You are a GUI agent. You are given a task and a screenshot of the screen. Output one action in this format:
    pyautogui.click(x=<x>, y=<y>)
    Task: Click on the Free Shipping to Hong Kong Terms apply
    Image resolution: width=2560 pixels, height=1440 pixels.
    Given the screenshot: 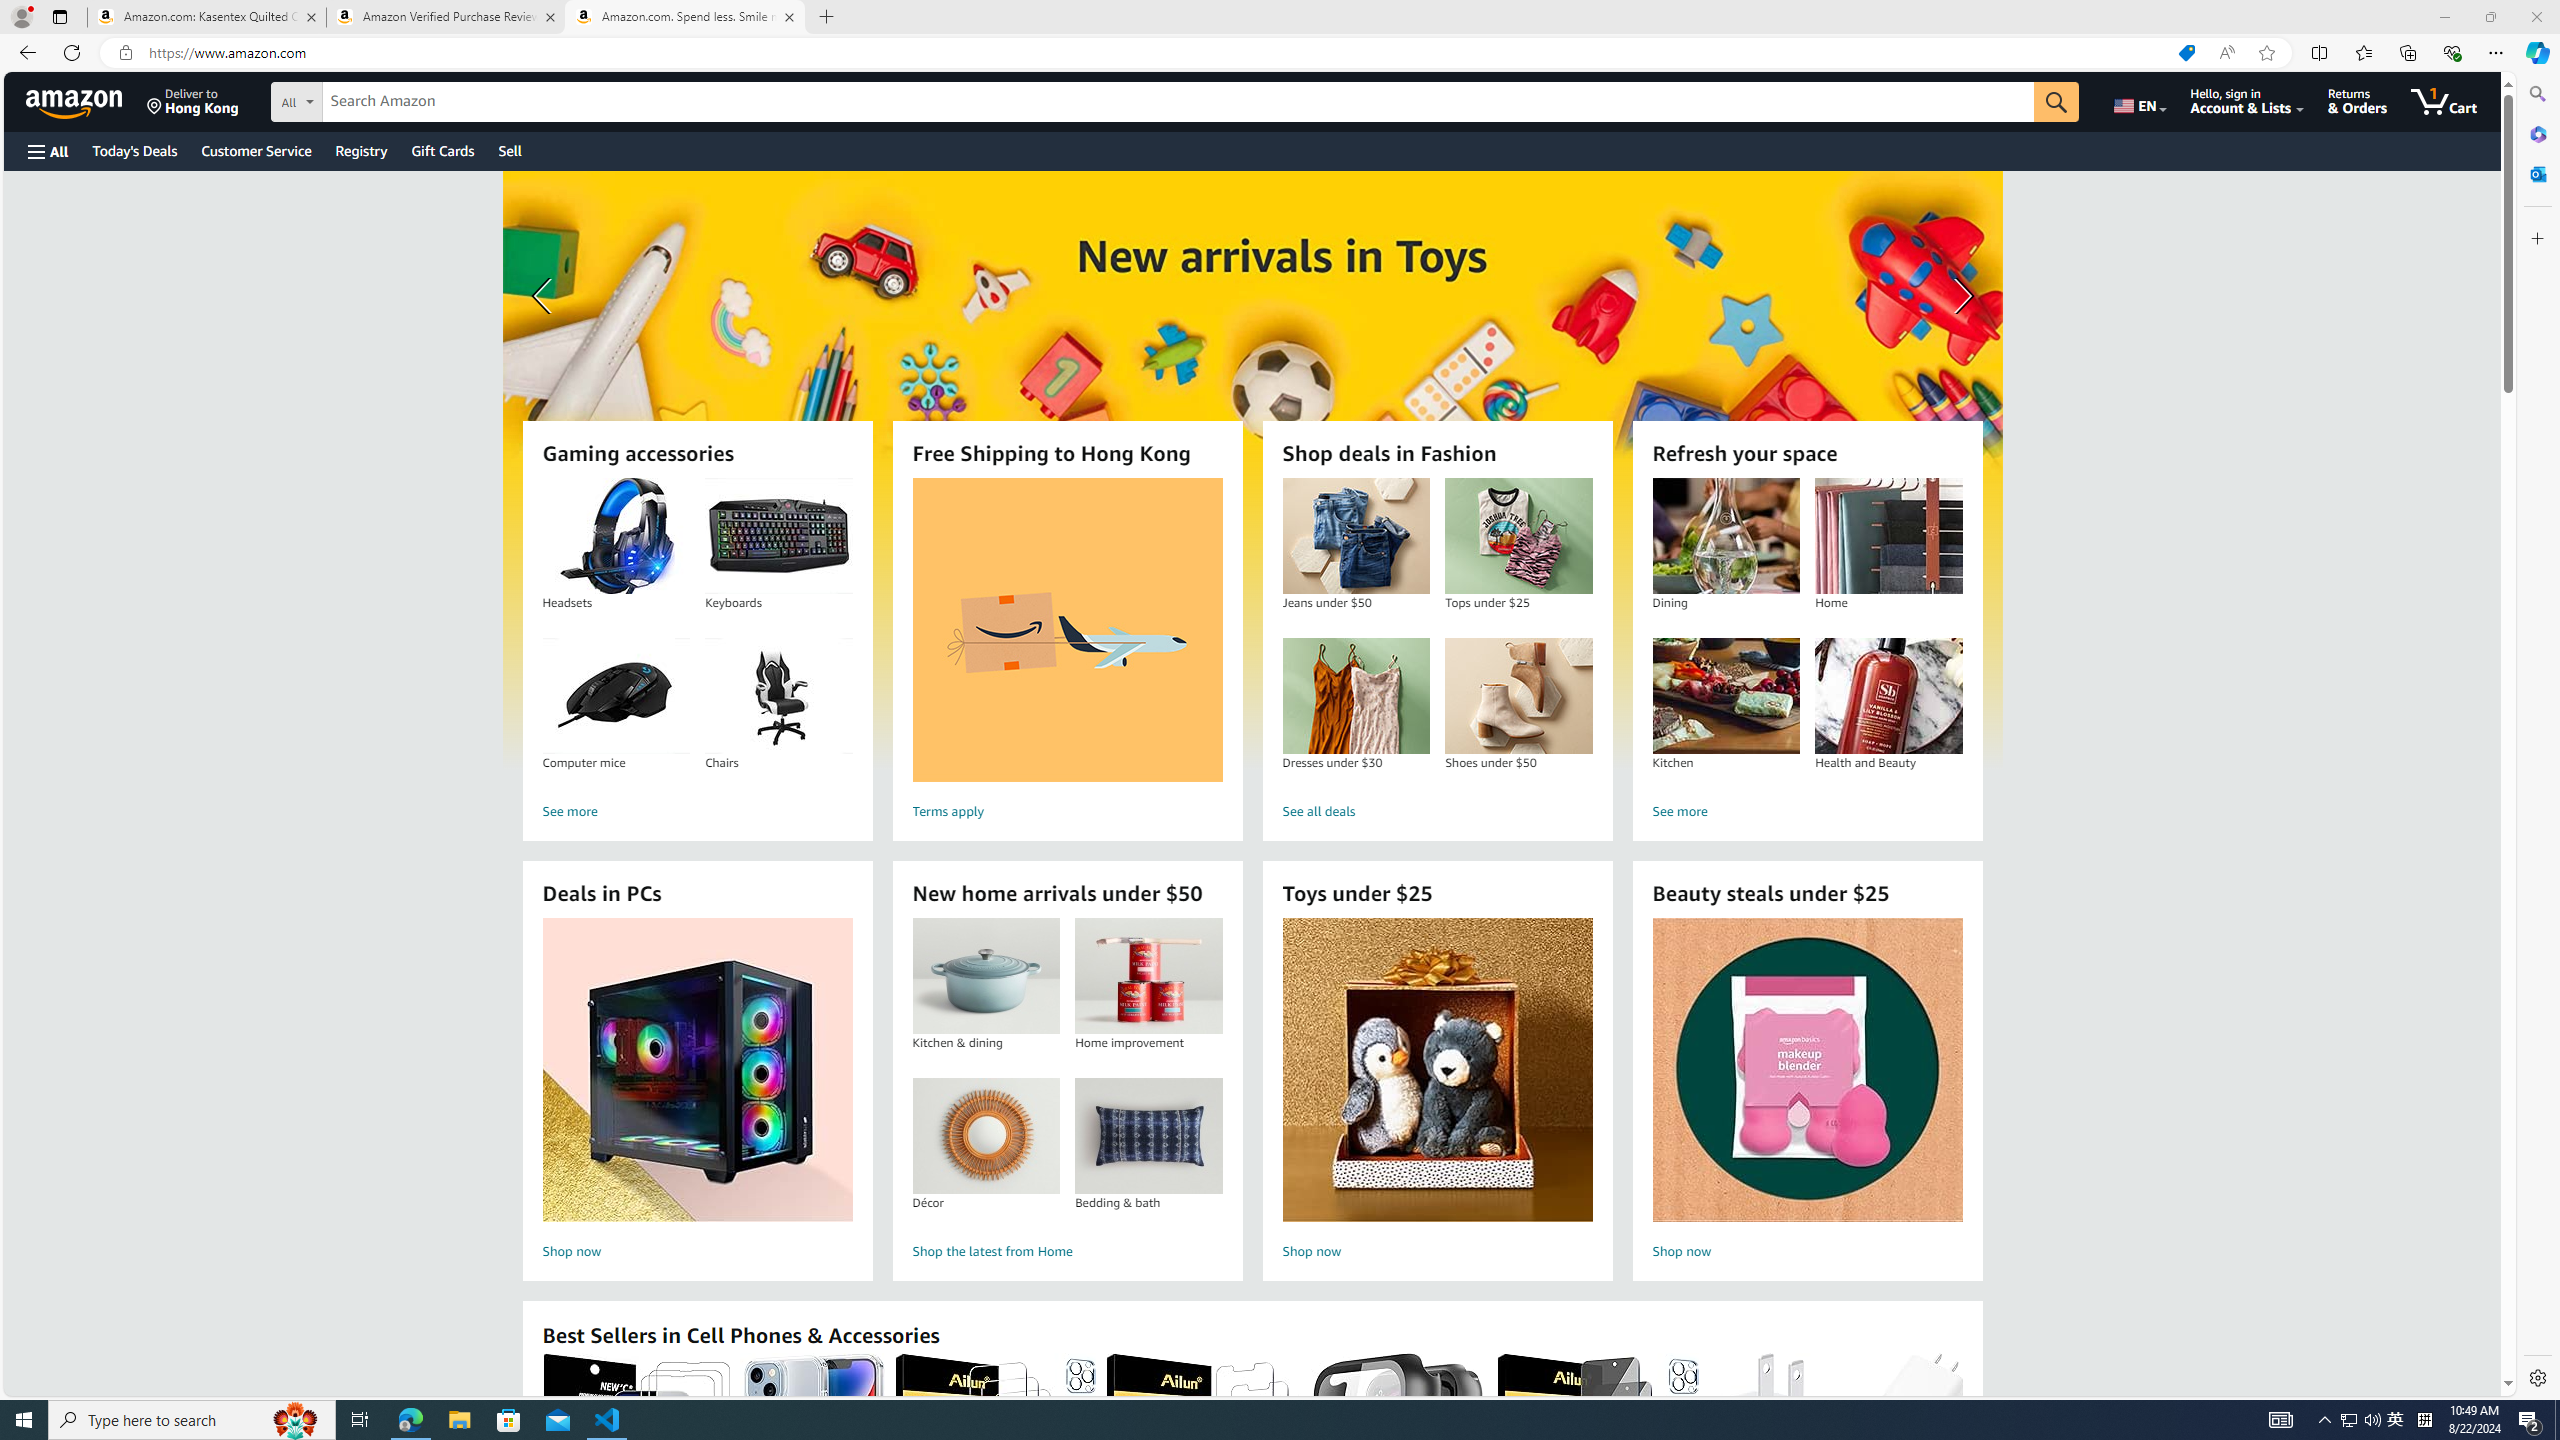 What is the action you would take?
    pyautogui.click(x=1067, y=652)
    